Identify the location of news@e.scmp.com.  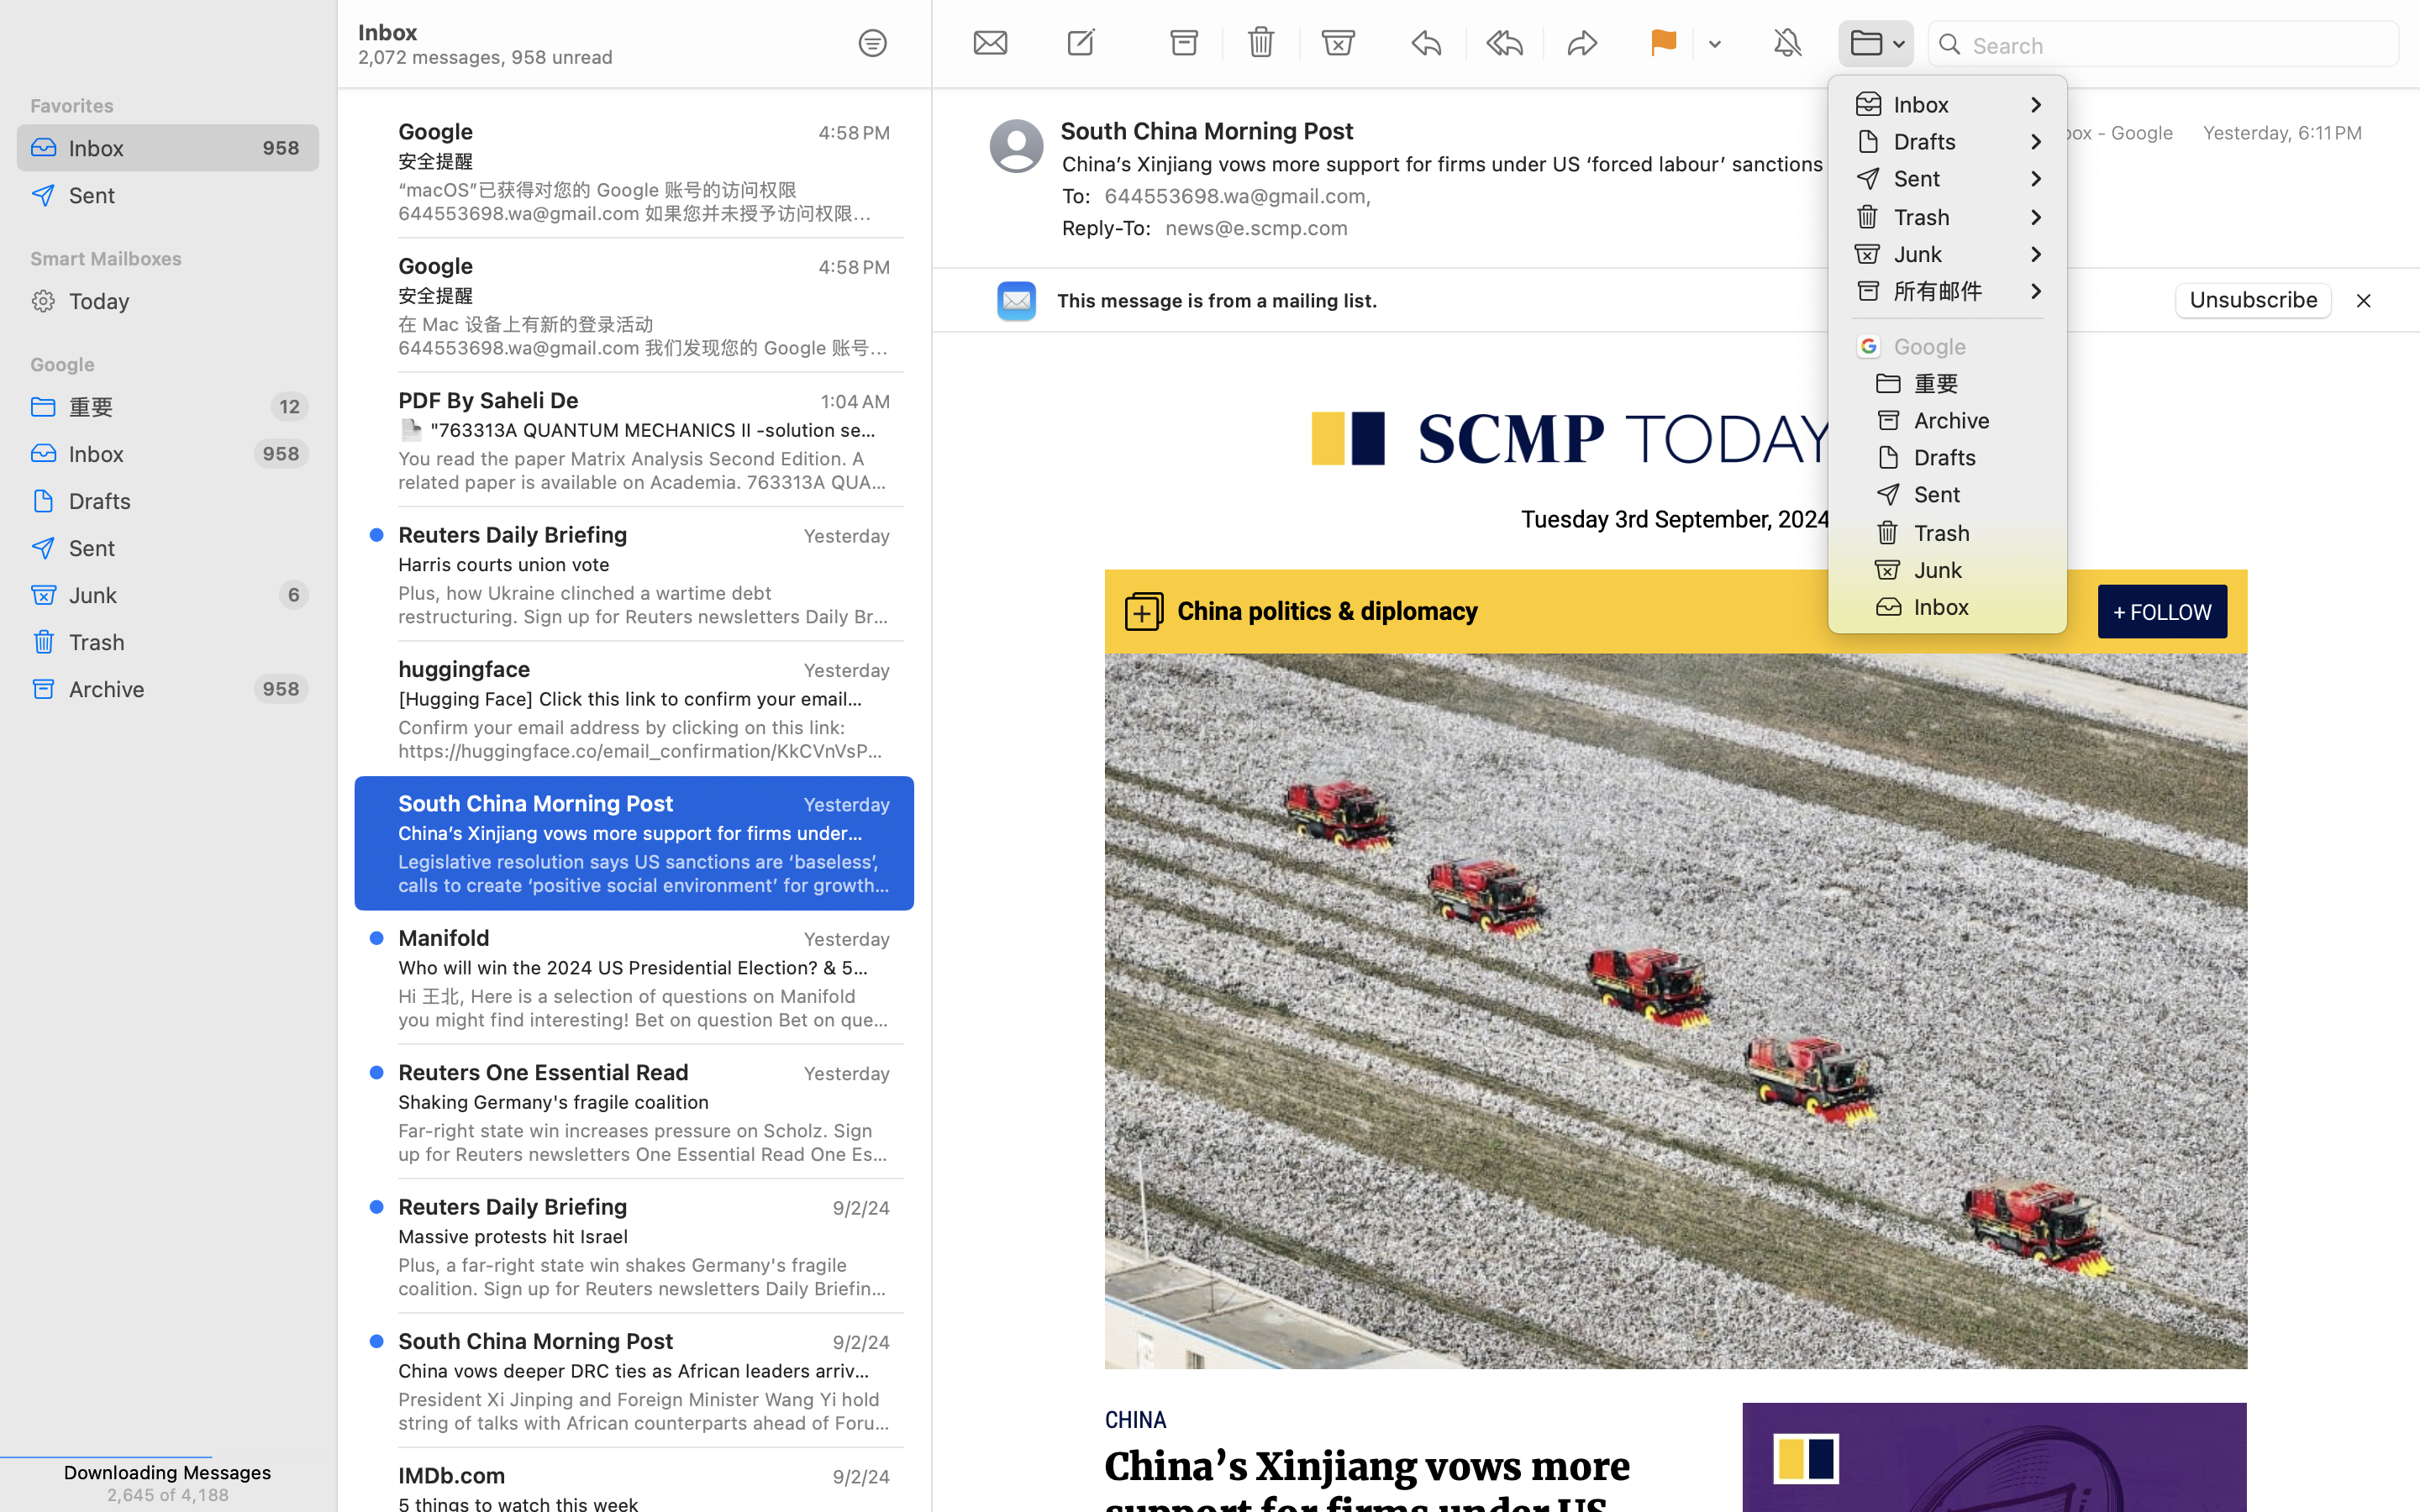
(1263, 228).